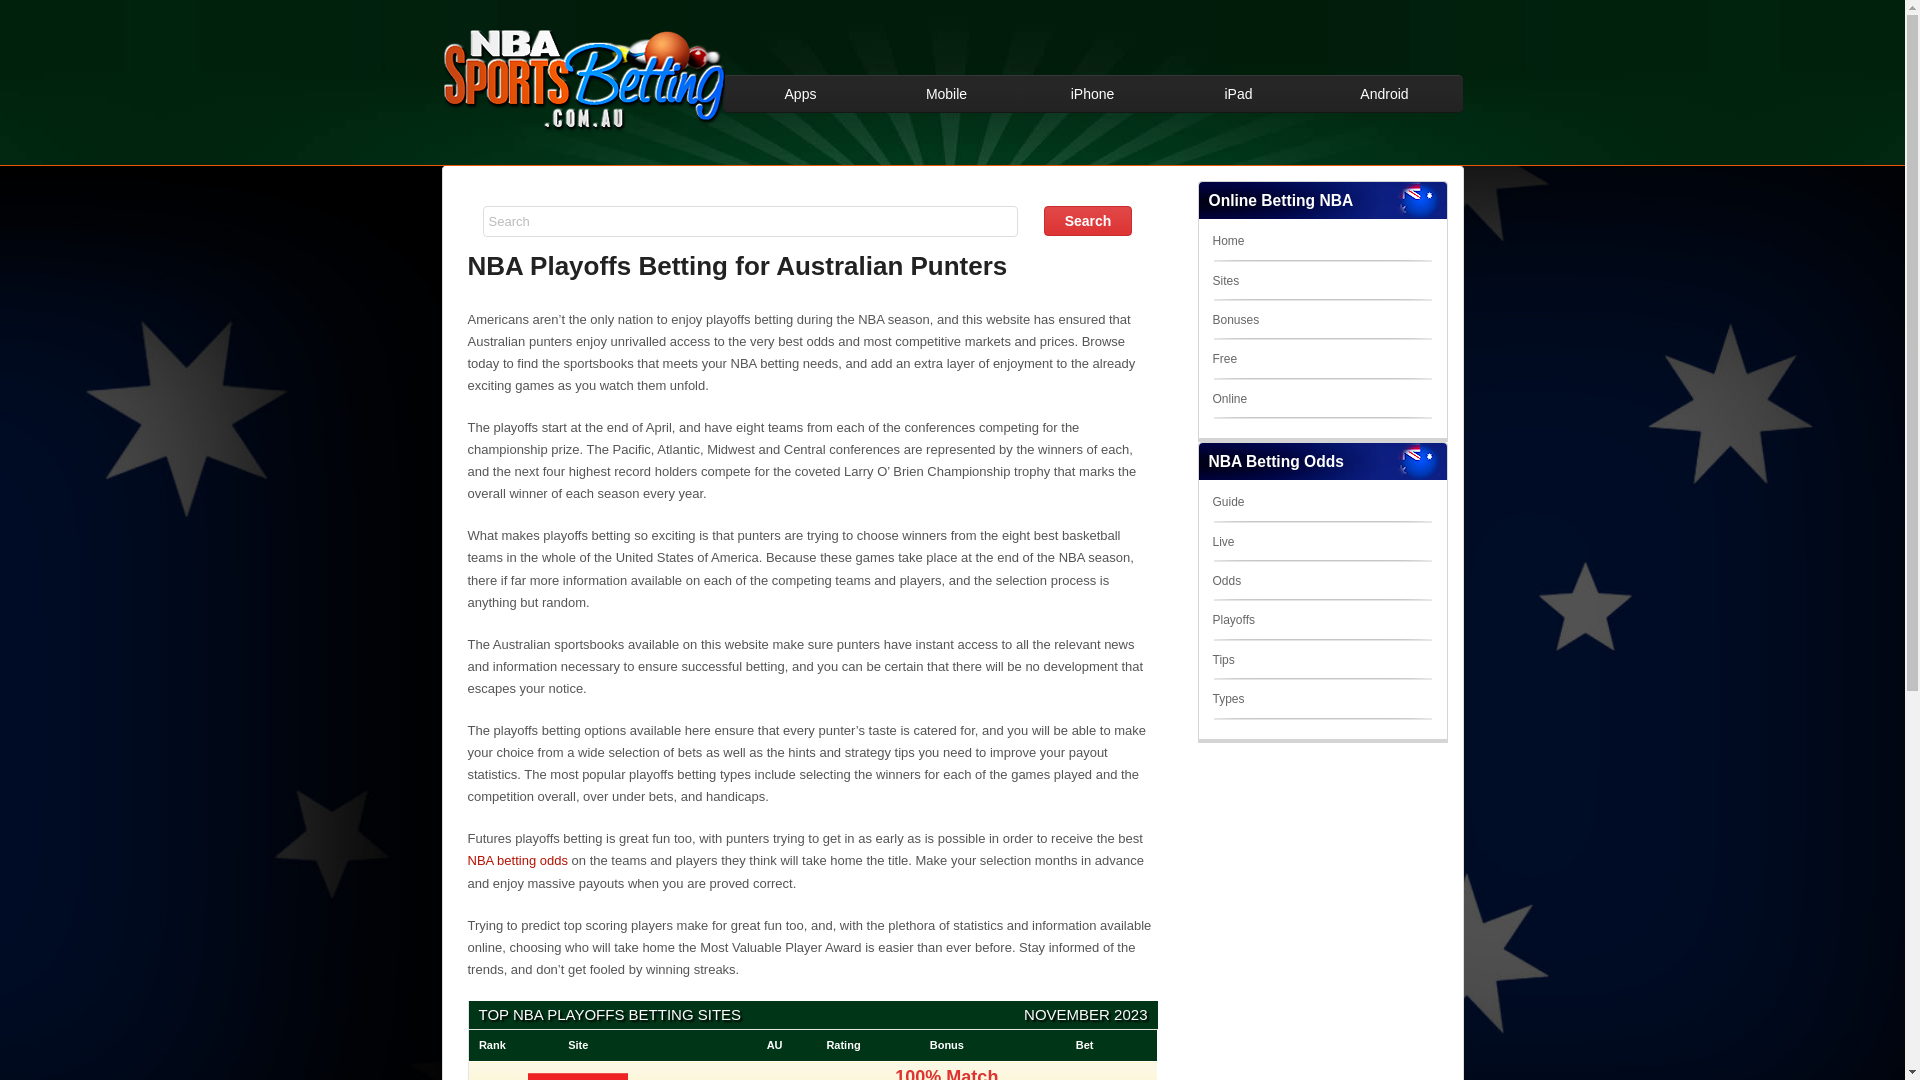  What do you see at coordinates (1224, 359) in the screenshot?
I see `Free` at bounding box center [1224, 359].